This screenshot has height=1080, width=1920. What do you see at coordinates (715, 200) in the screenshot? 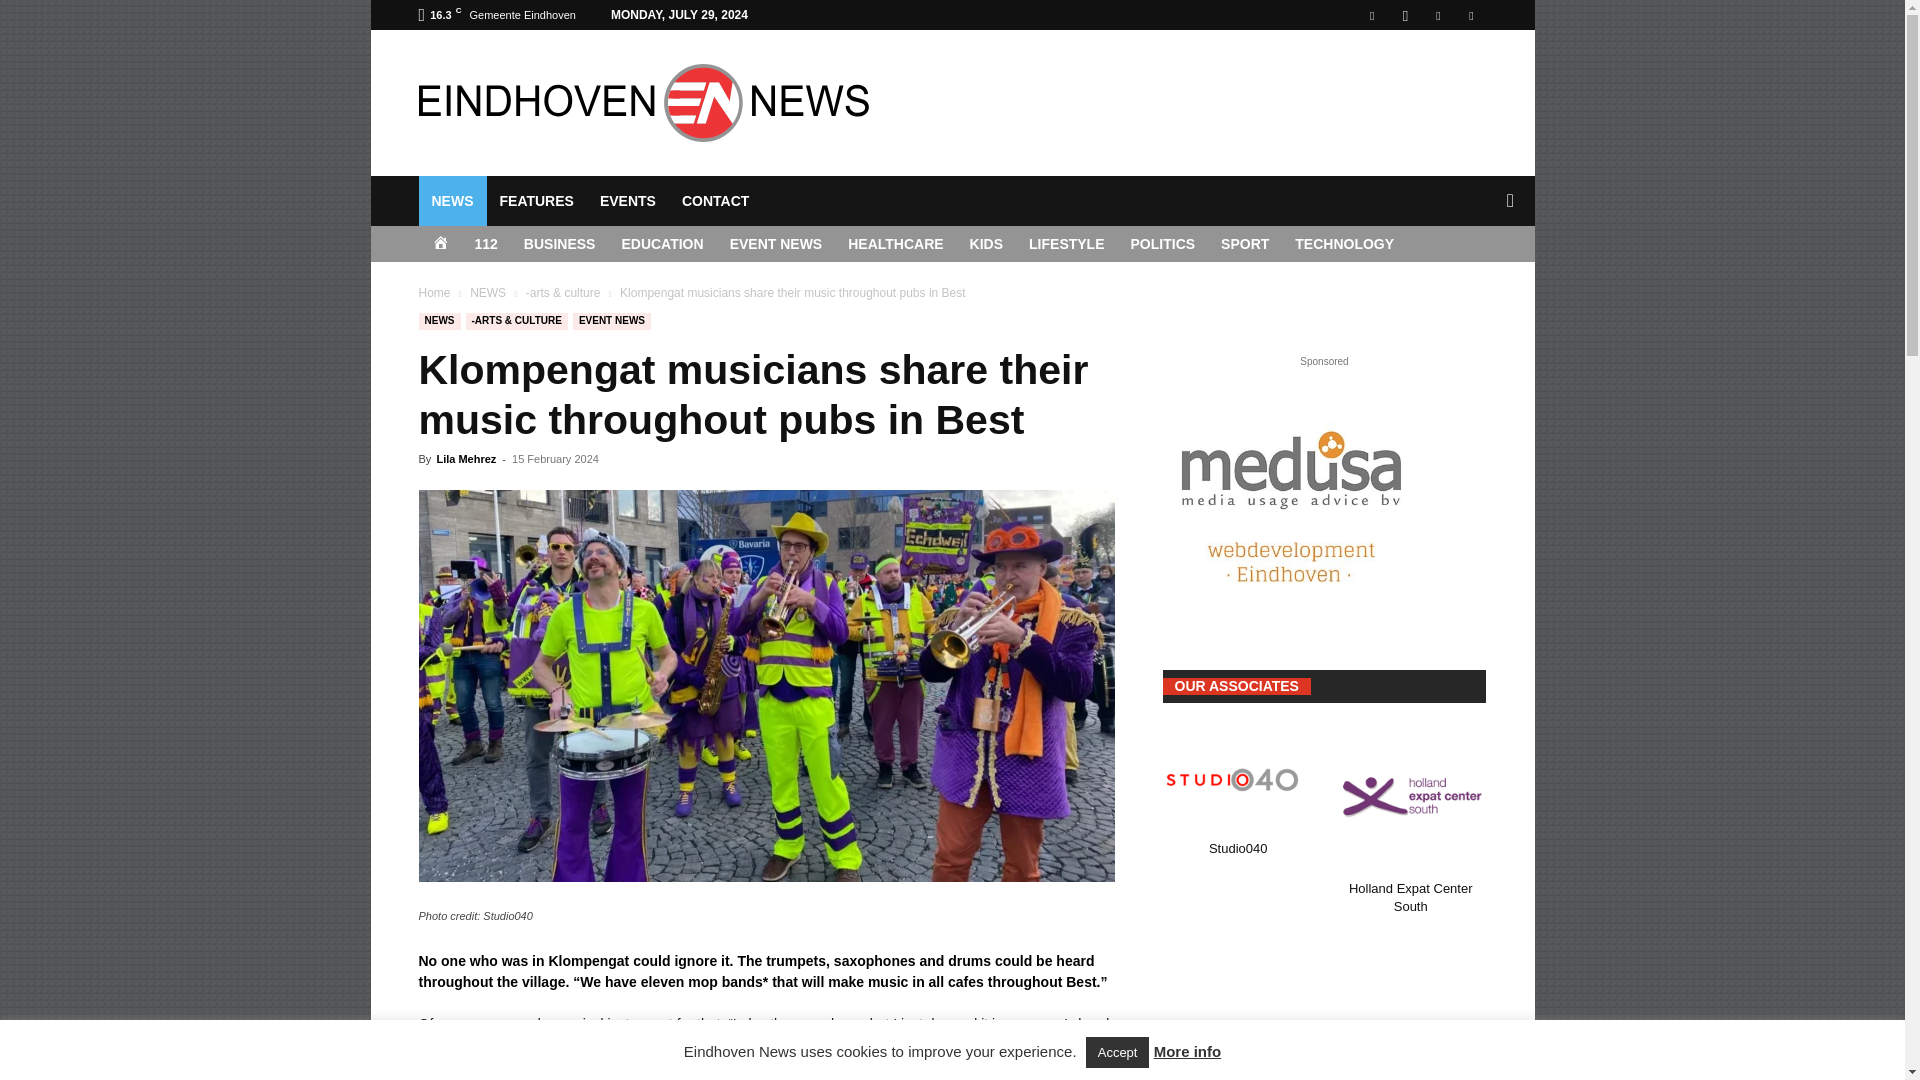
I see `CONTACT` at bounding box center [715, 200].